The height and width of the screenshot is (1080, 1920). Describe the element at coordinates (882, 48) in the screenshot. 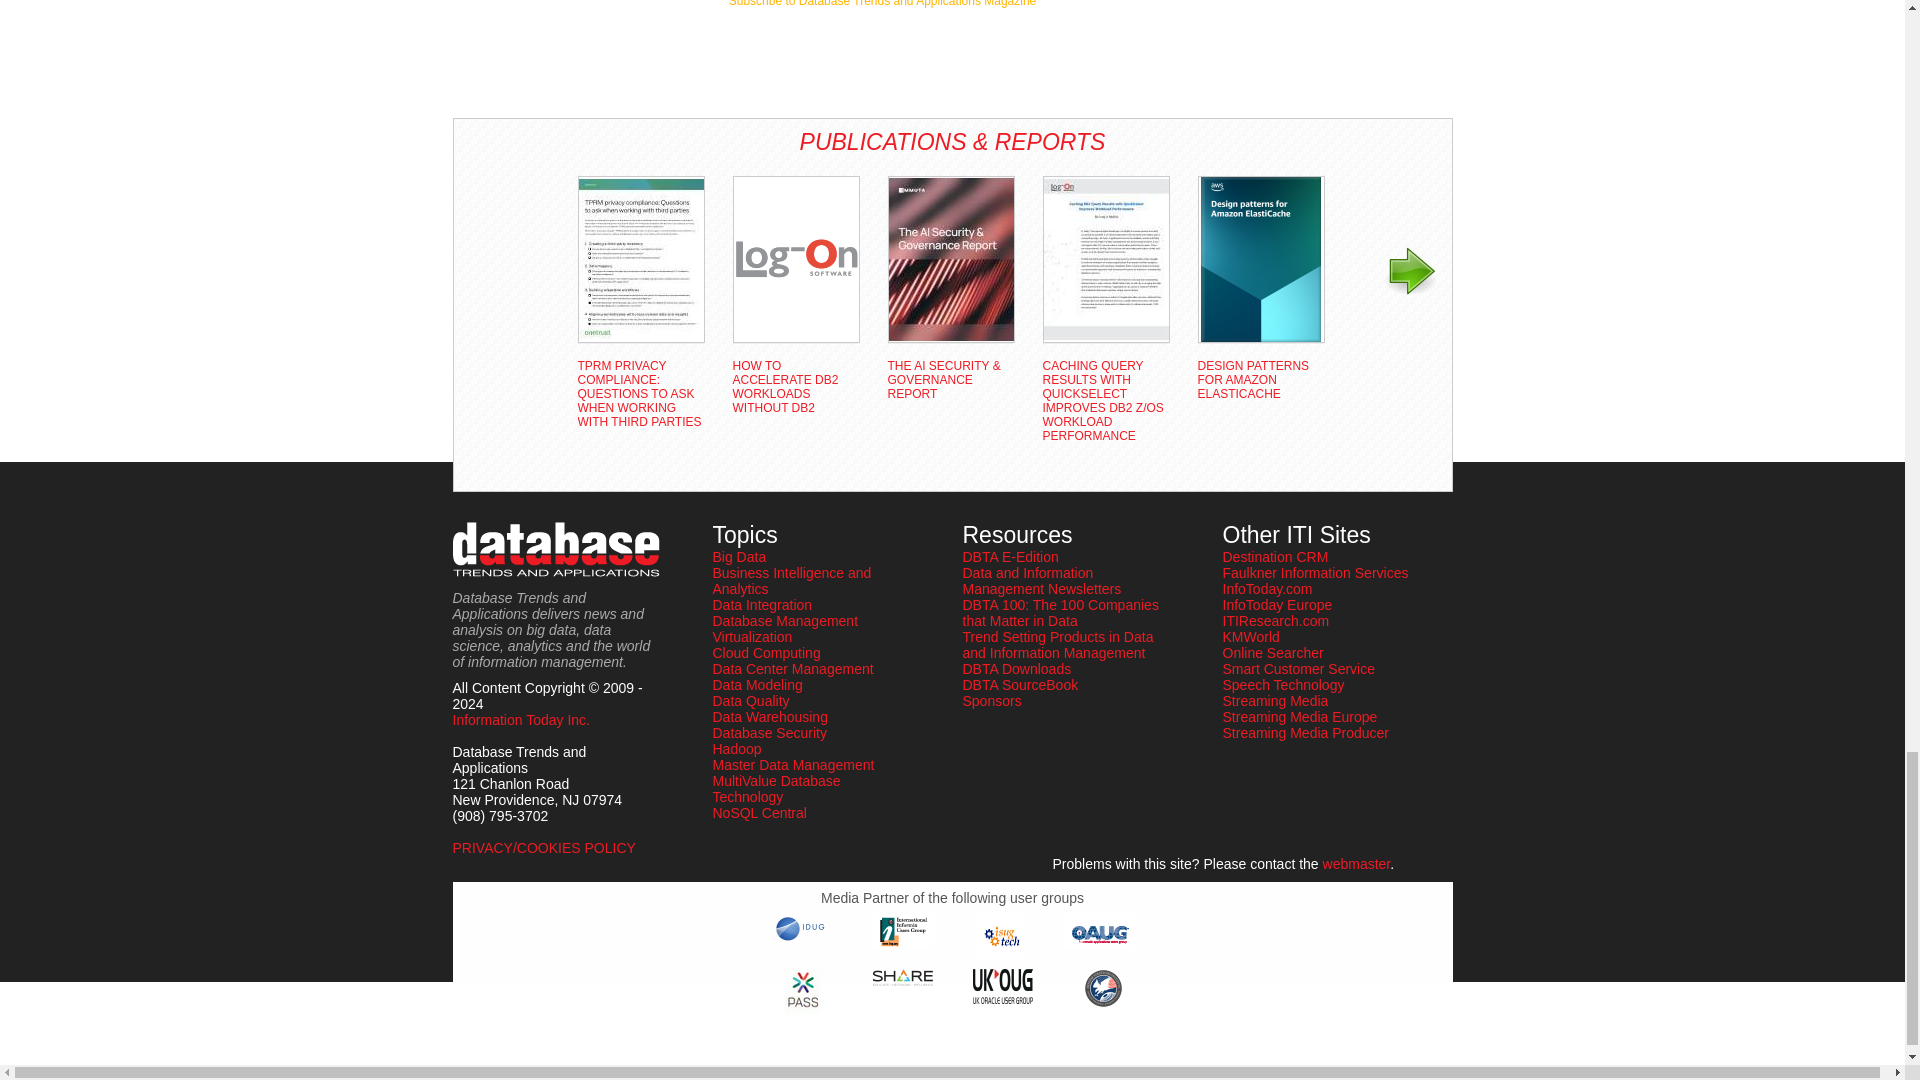

I see `3rd party ad content` at that location.